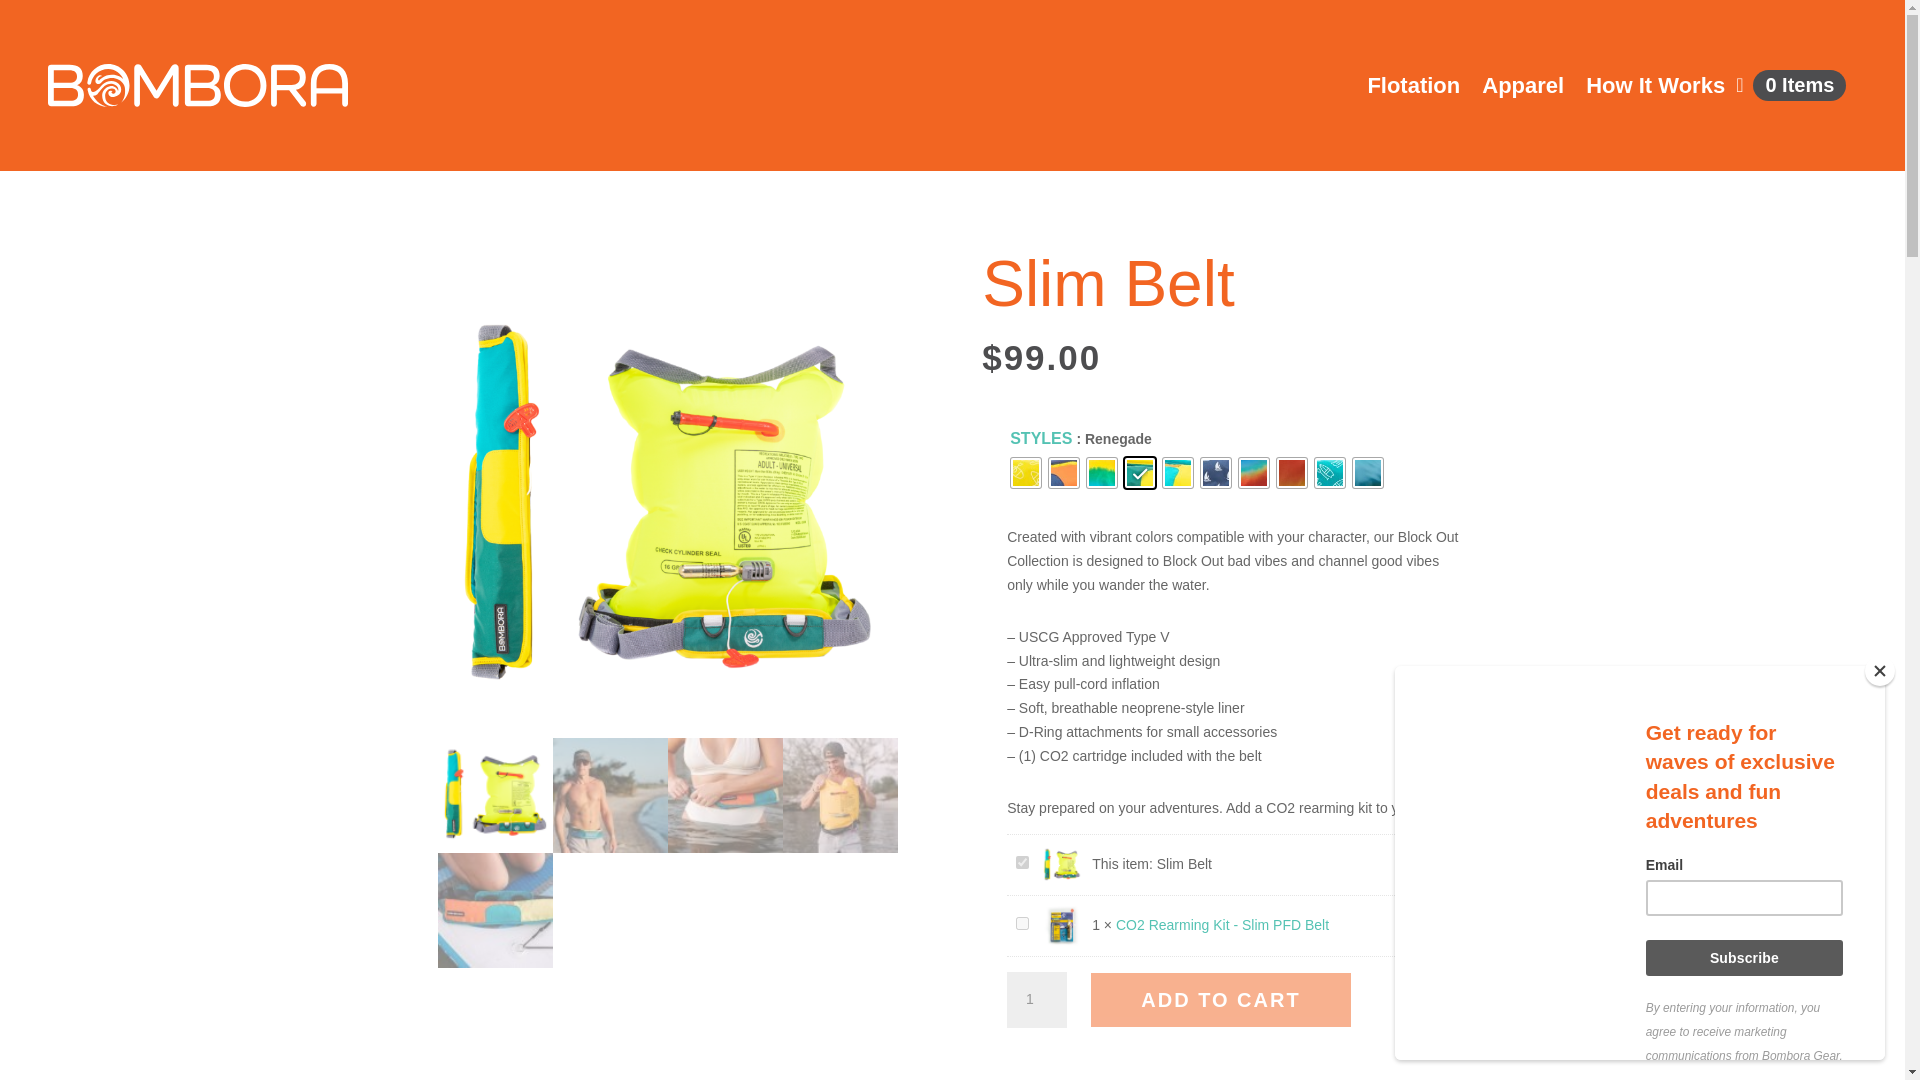  Describe the element at coordinates (1026, 472) in the screenshot. I see `Kayaking` at that location.